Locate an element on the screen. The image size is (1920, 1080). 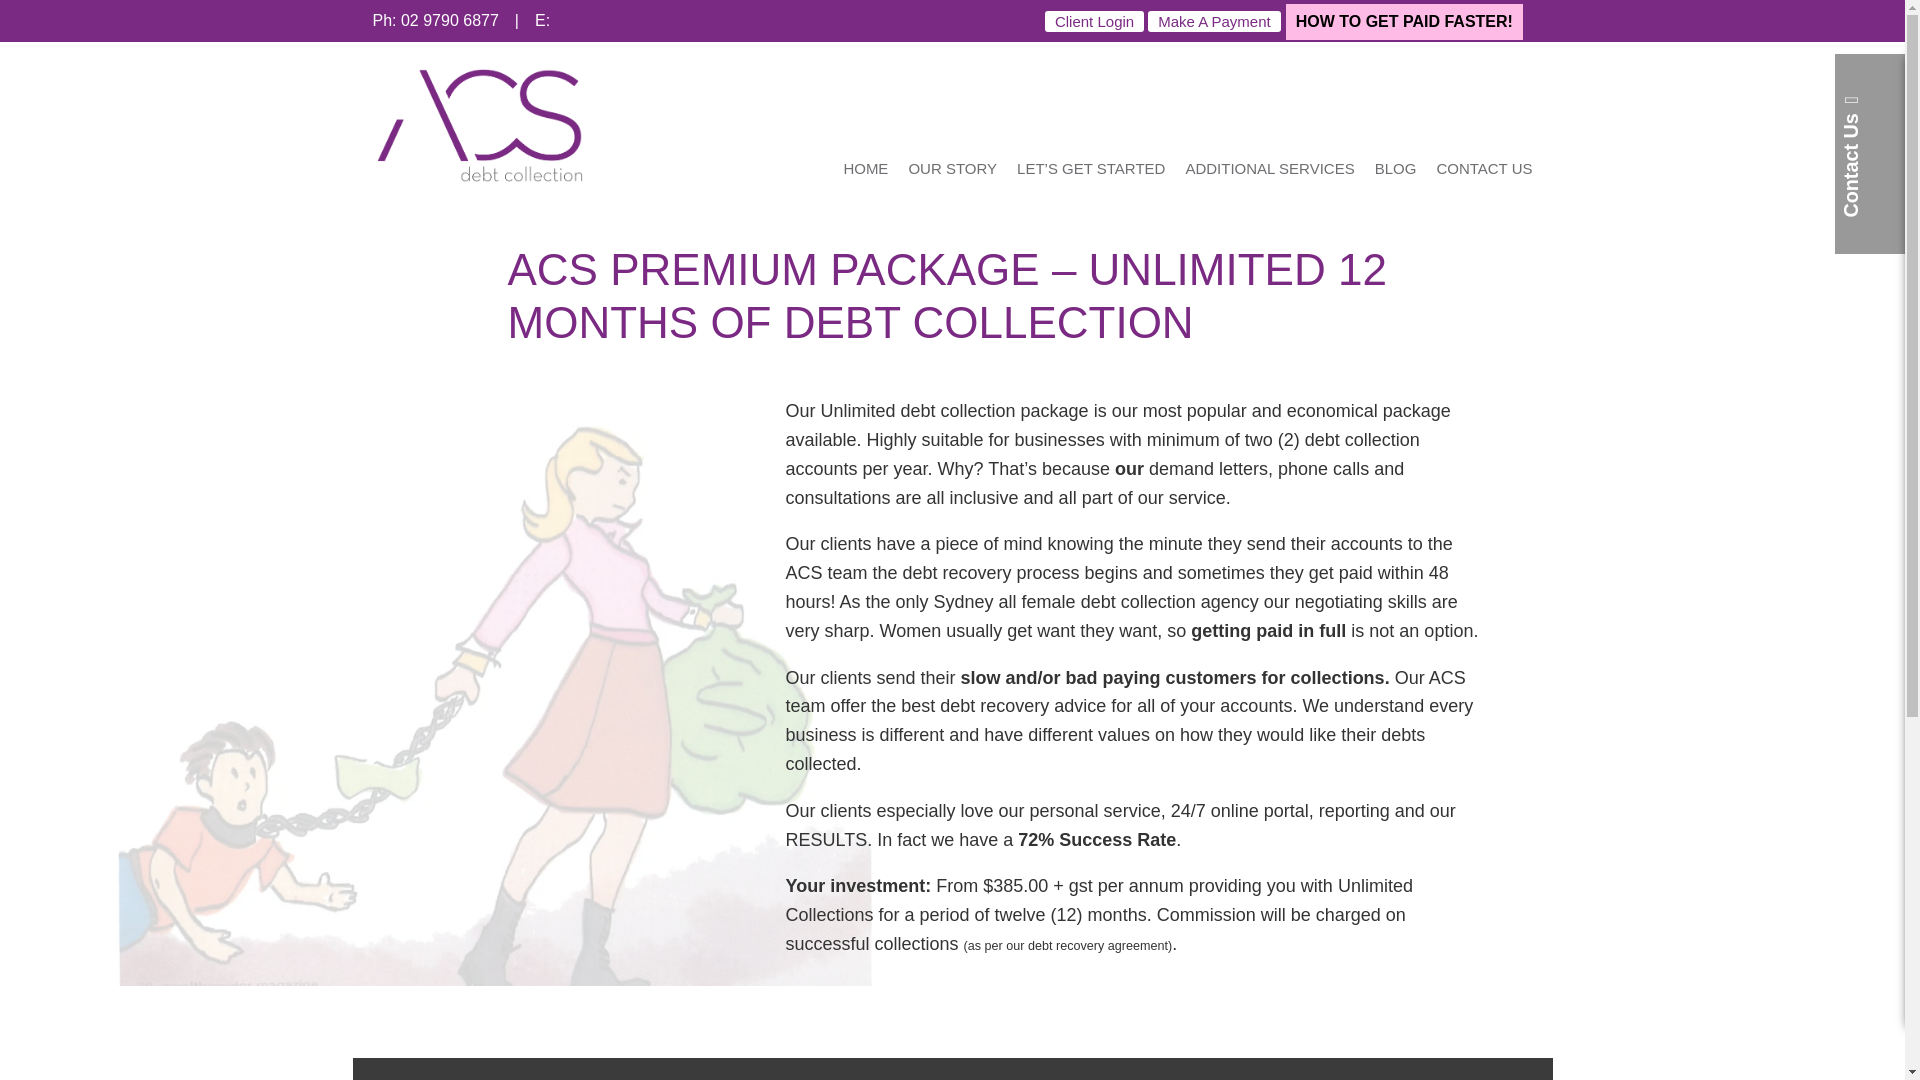
CONTACT US is located at coordinates (1480, 168).